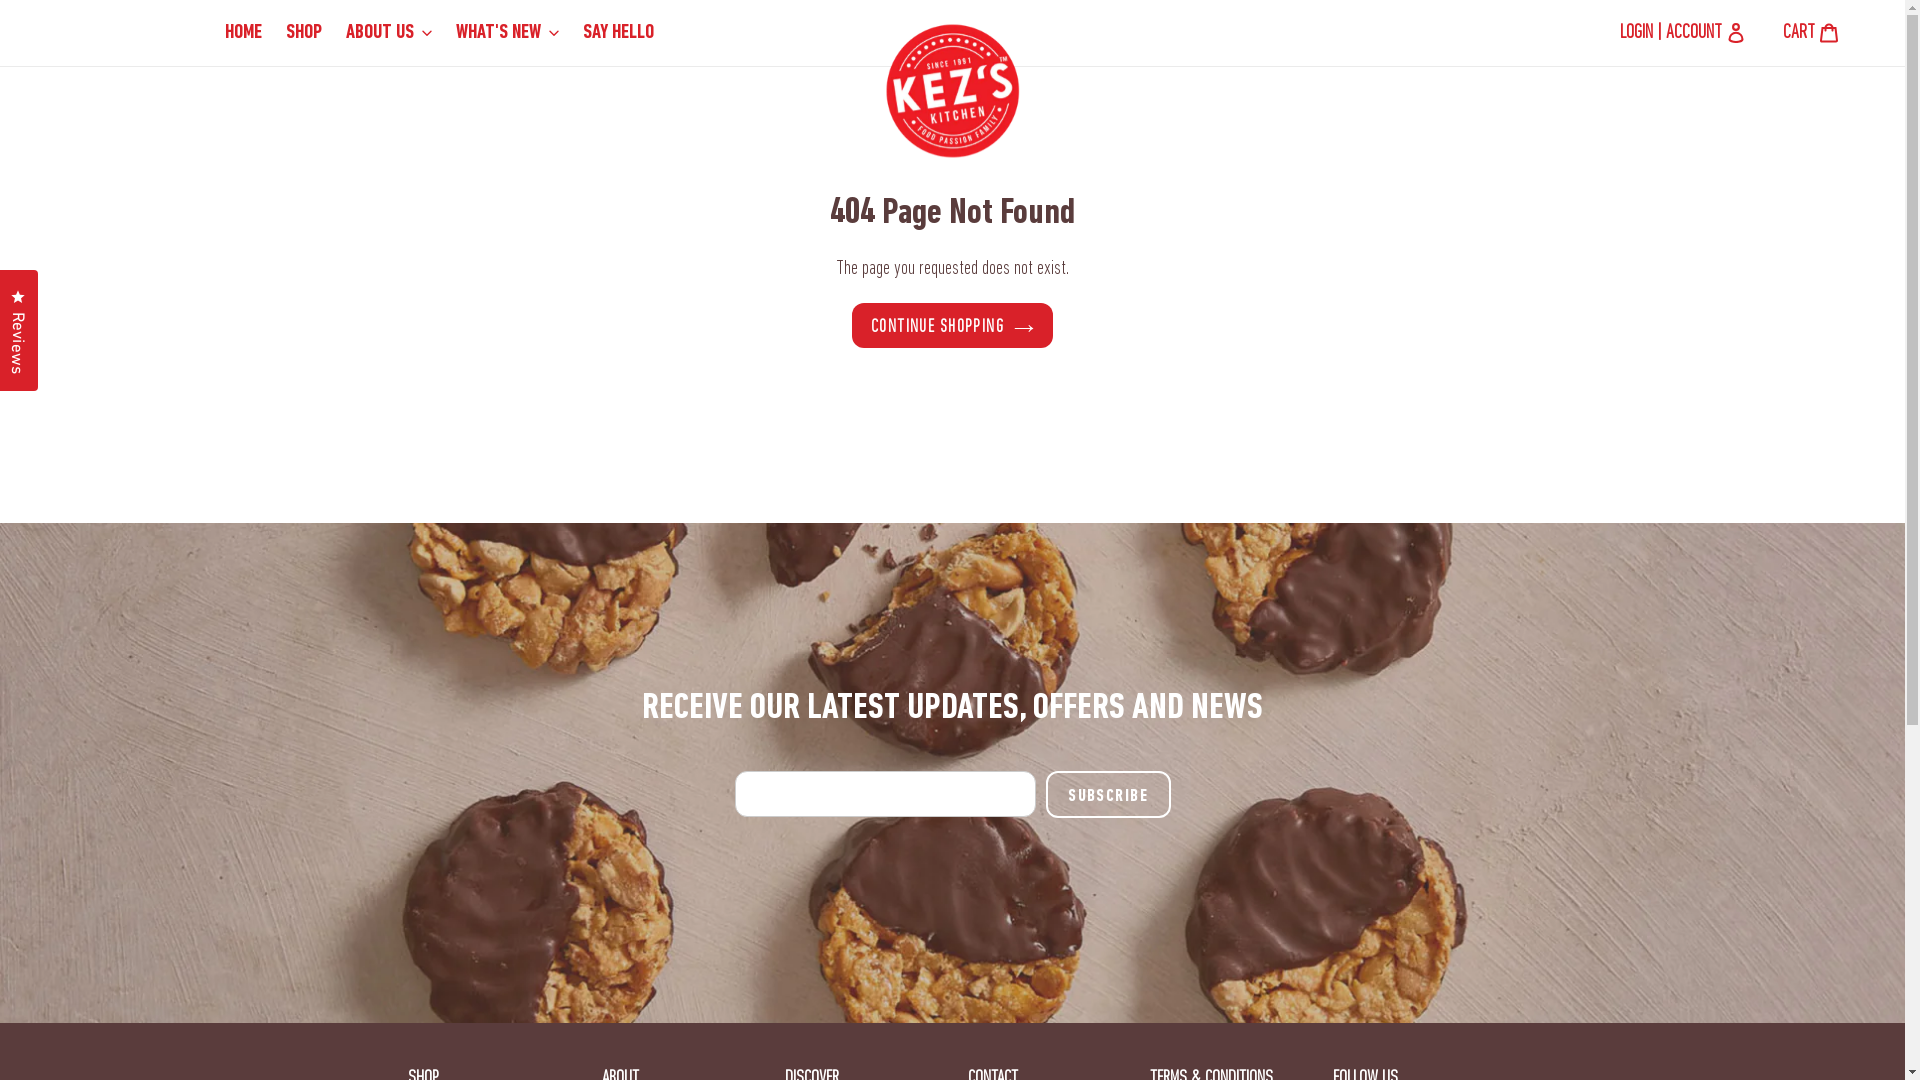 The width and height of the screenshot is (1920, 1080). Describe the element at coordinates (1811, 33) in the screenshot. I see `CART` at that location.